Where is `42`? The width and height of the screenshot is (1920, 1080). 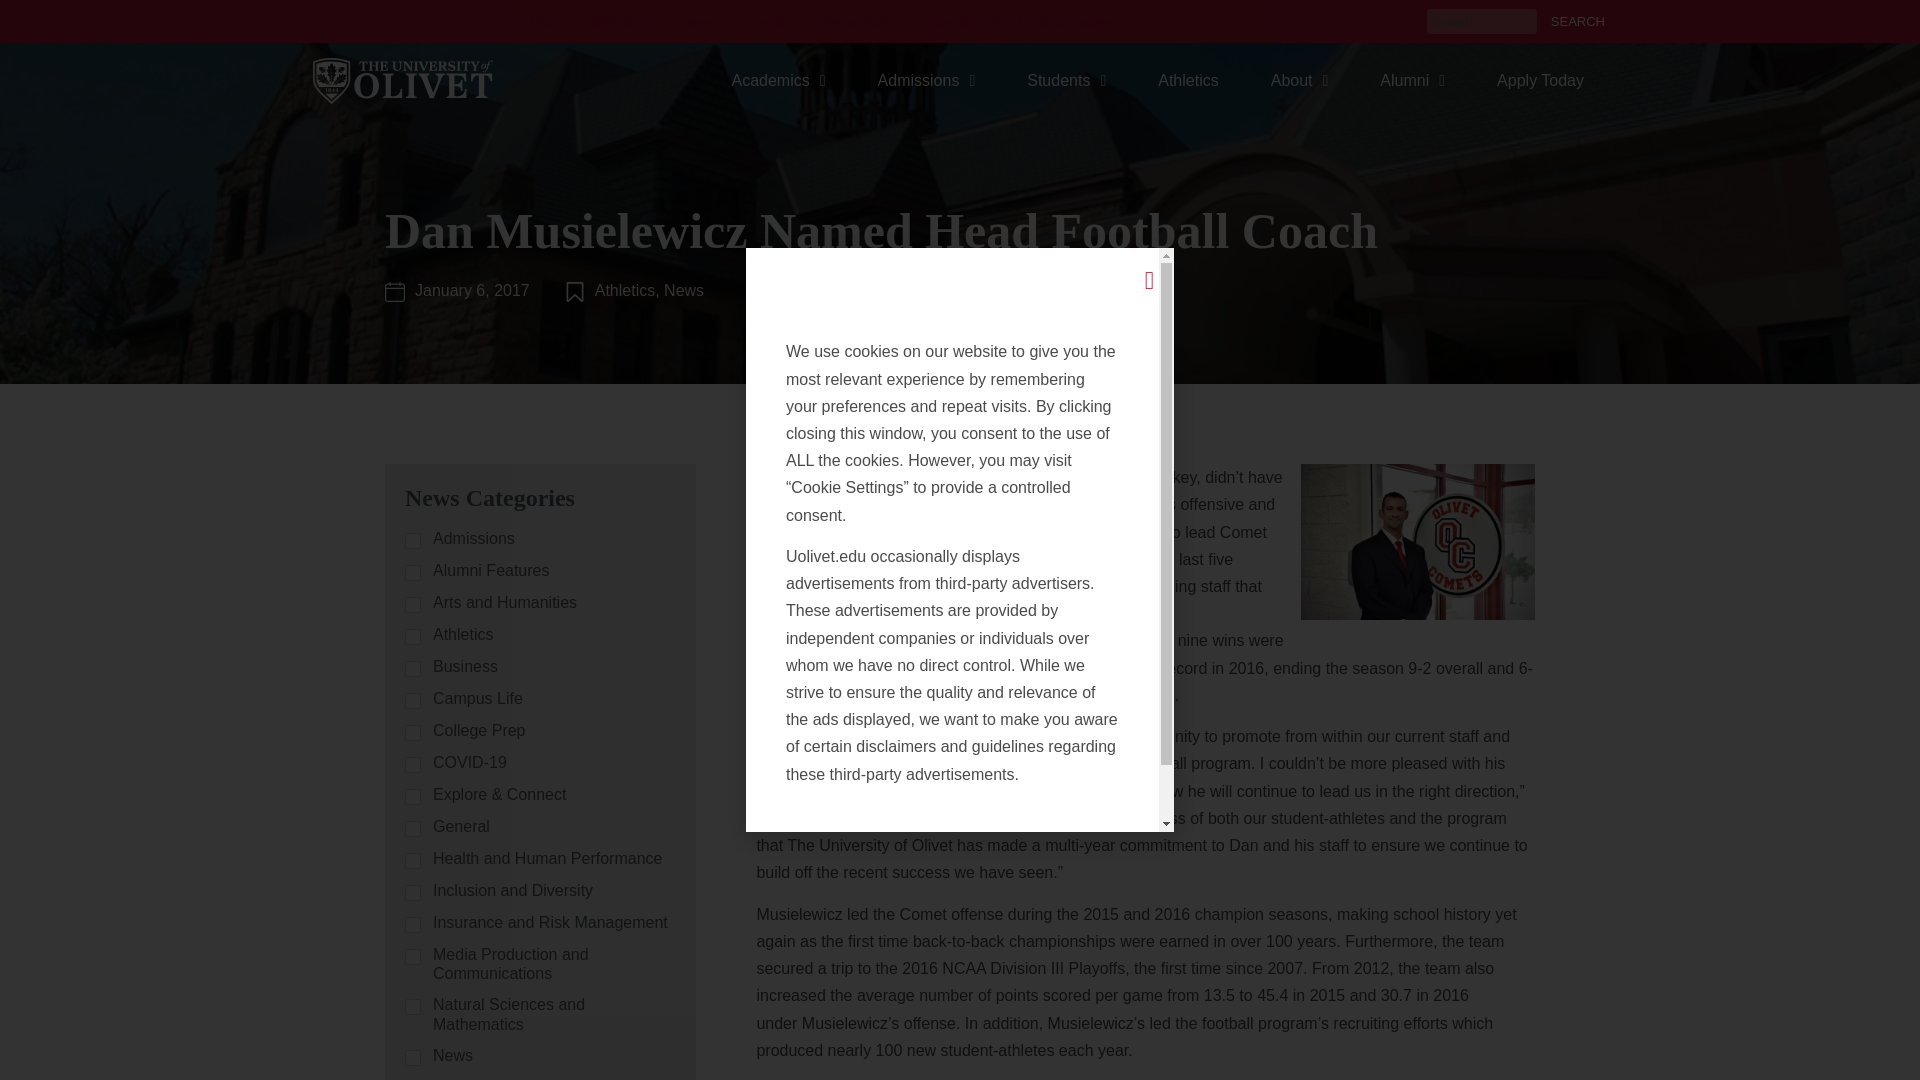
42 is located at coordinates (412, 1057).